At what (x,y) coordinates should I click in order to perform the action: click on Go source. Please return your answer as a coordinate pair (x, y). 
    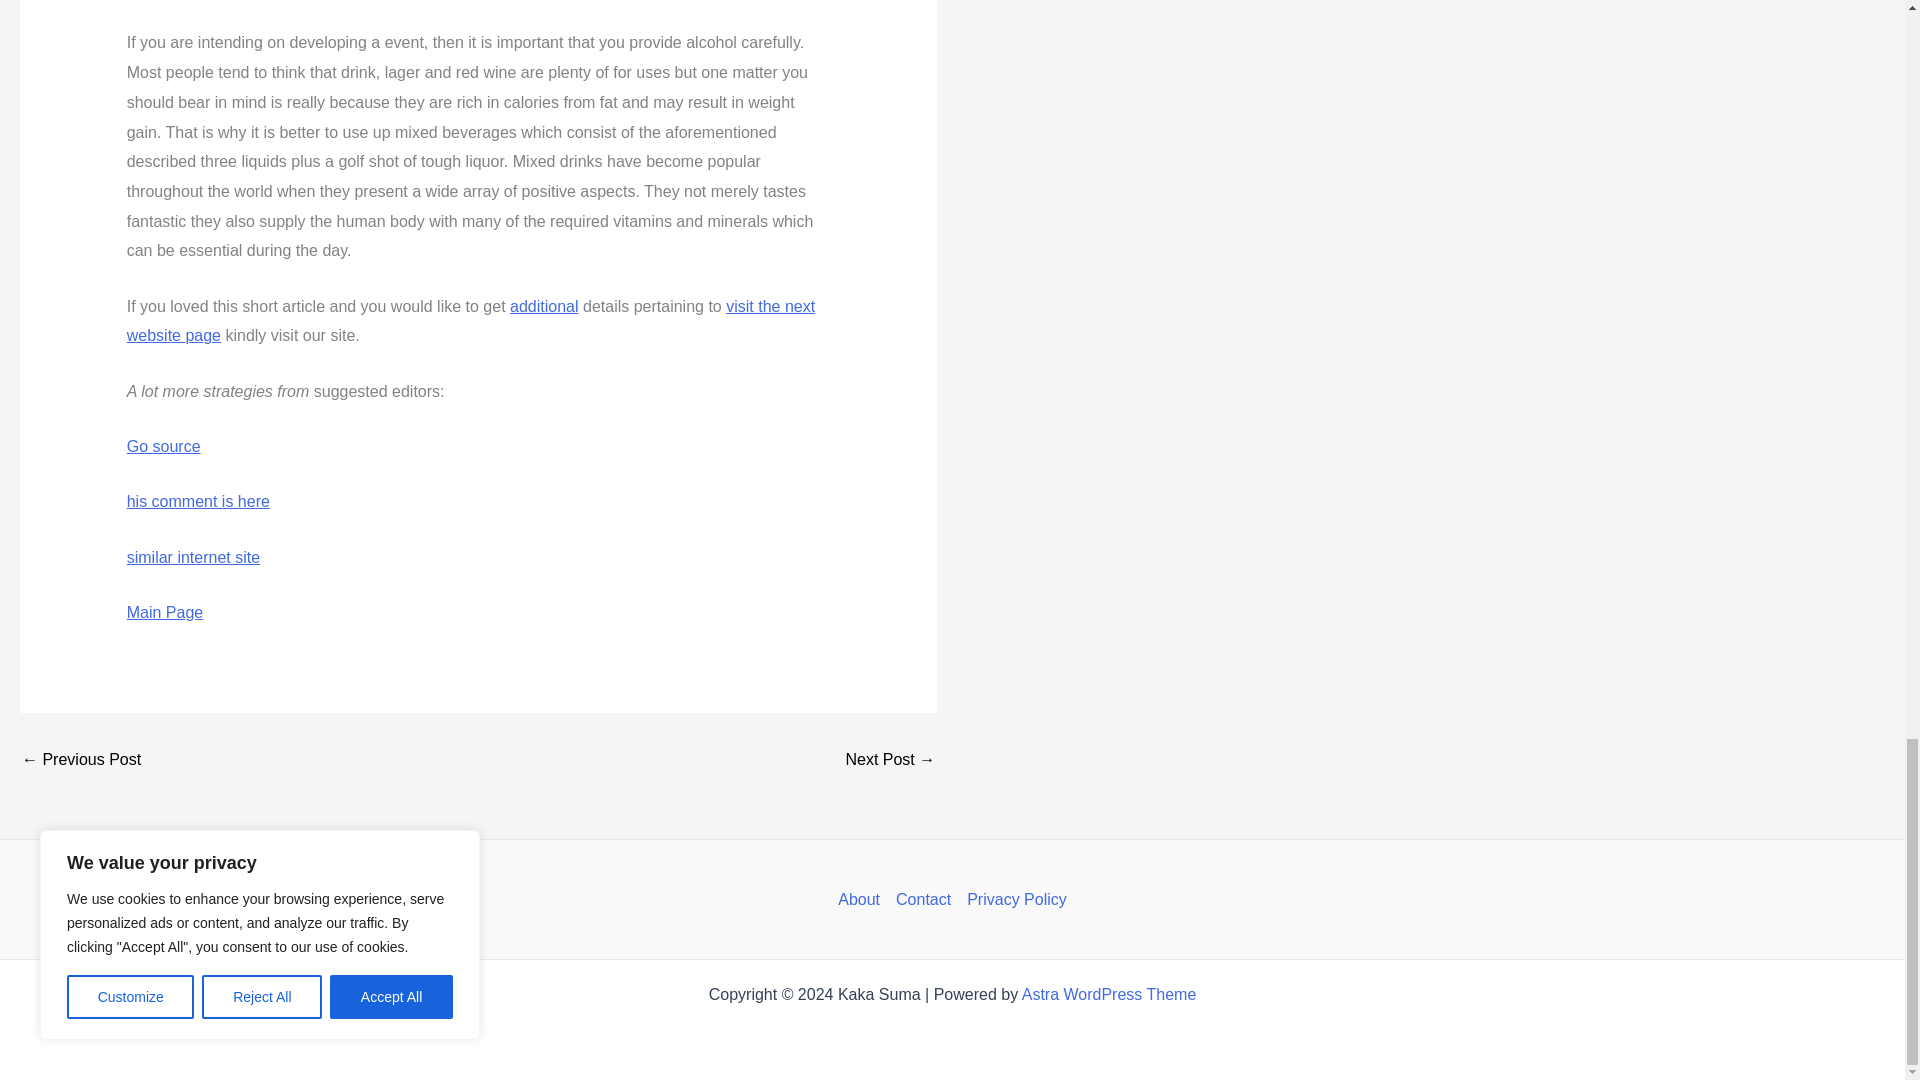
    Looking at the image, I should click on (164, 446).